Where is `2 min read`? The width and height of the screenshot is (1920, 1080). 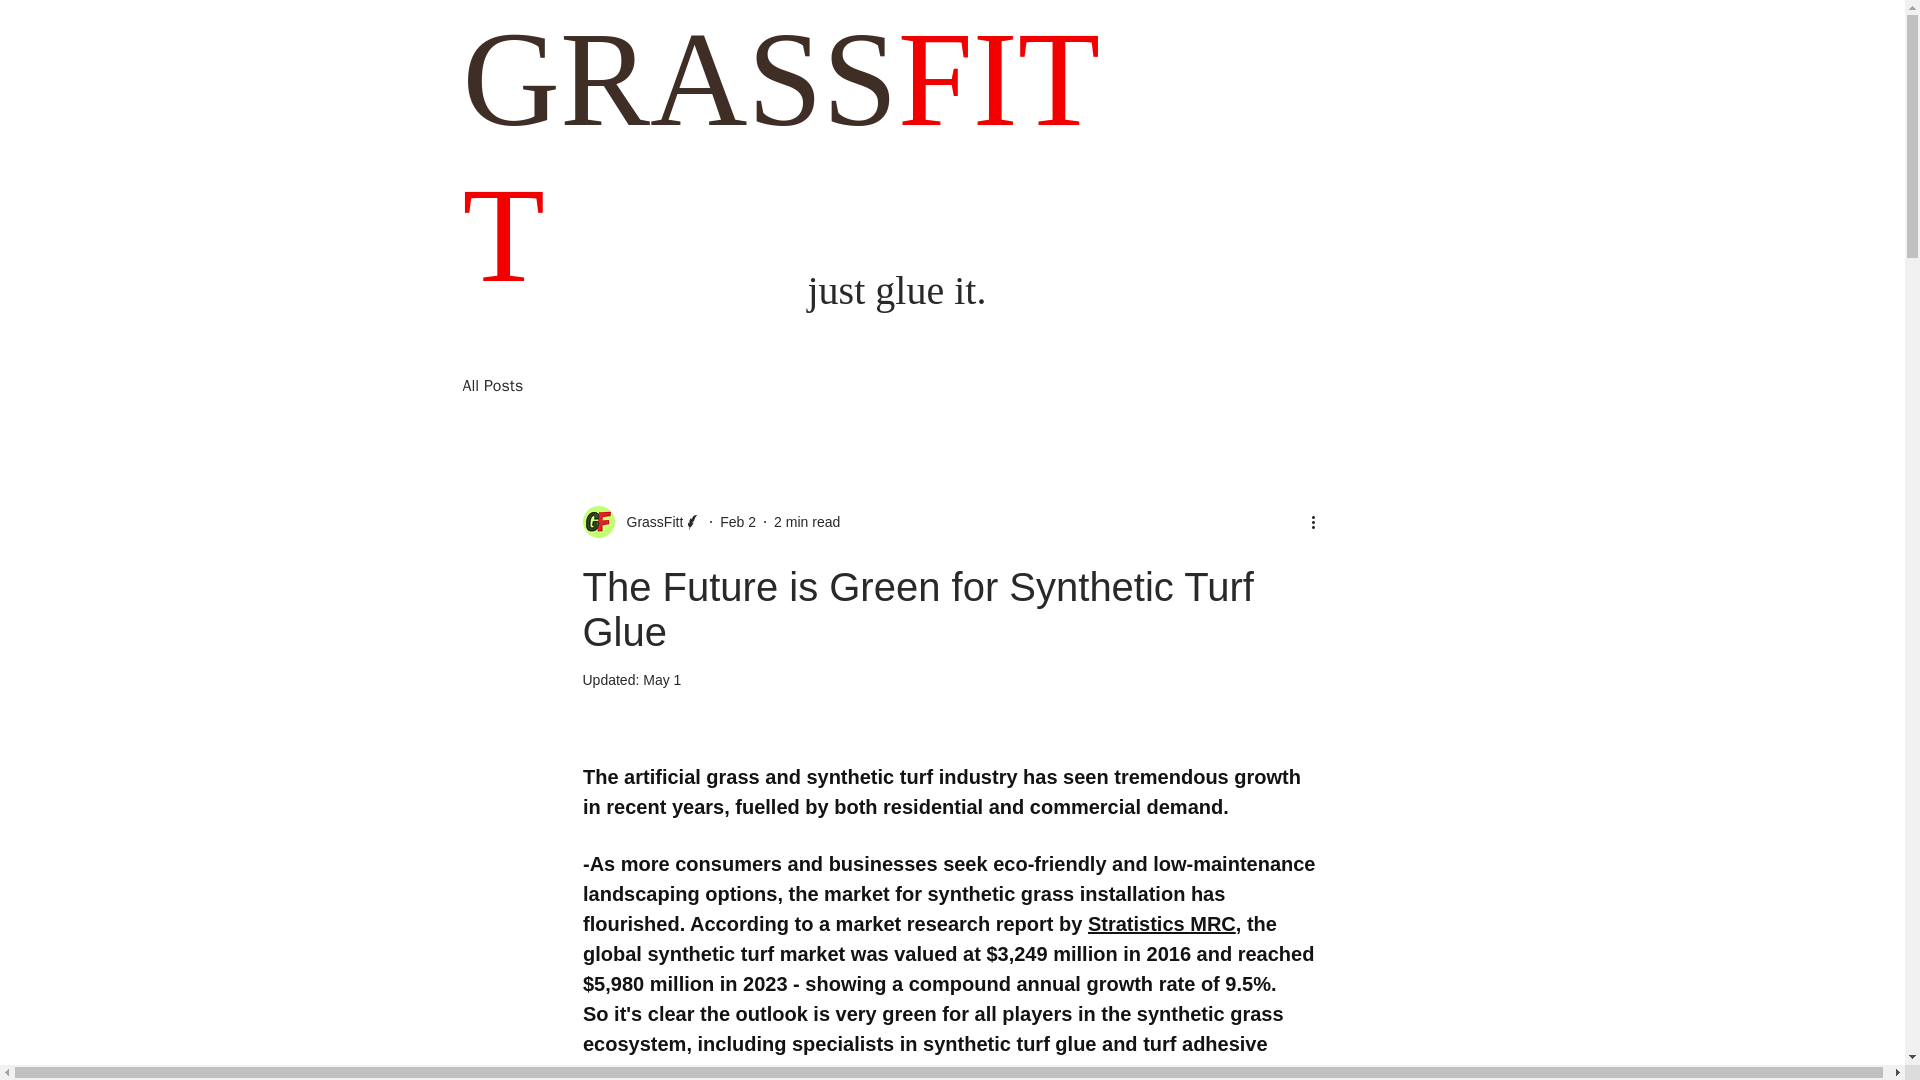 2 min read is located at coordinates (806, 522).